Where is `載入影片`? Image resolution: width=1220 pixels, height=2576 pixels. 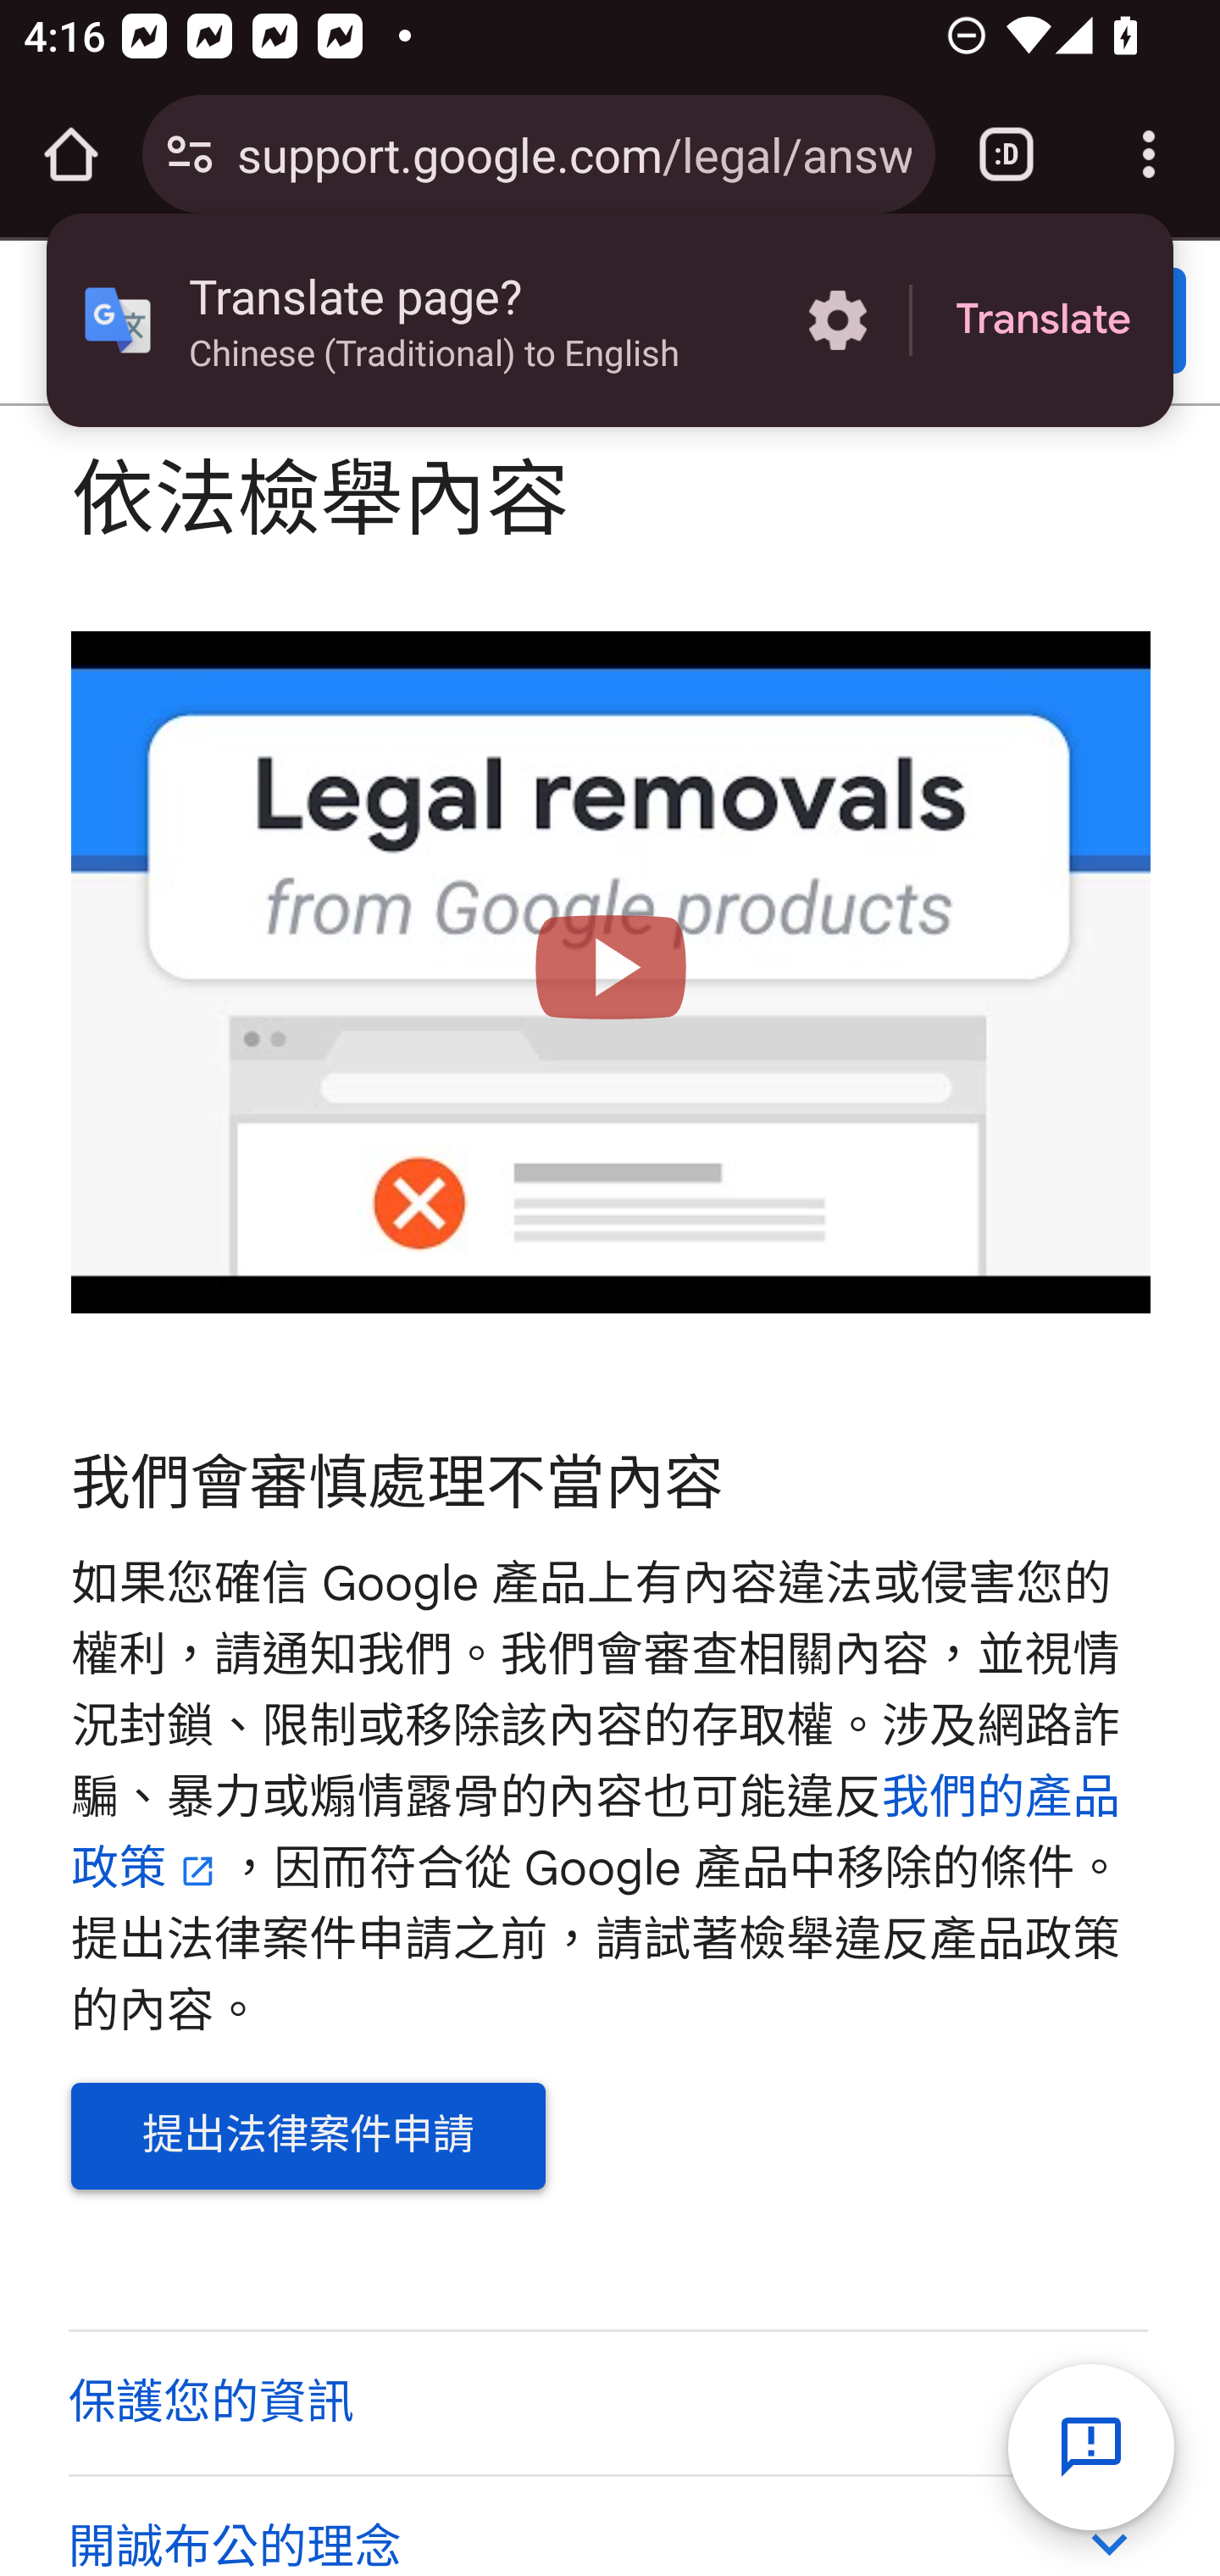
載入影片 is located at coordinates (612, 972).